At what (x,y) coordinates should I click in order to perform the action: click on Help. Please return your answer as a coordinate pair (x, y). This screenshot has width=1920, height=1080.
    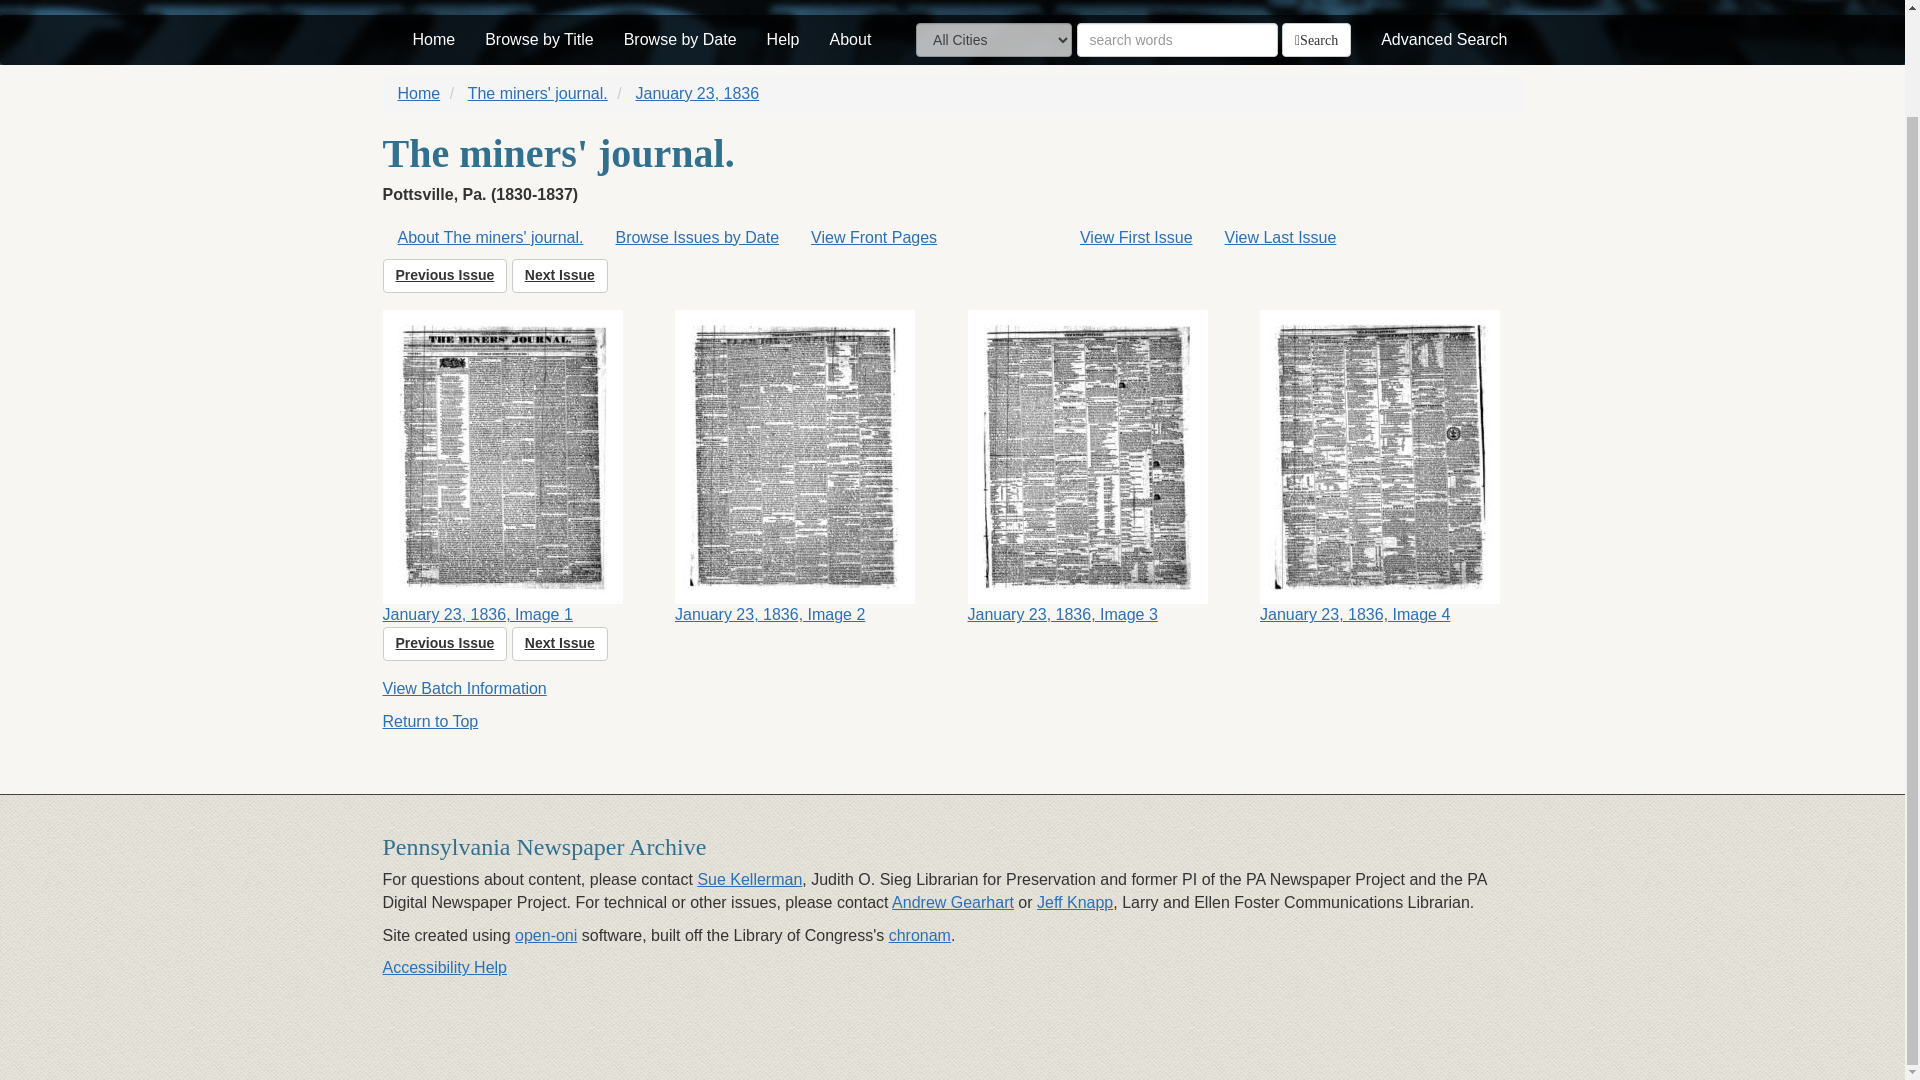
    Looking at the image, I should click on (783, 40).